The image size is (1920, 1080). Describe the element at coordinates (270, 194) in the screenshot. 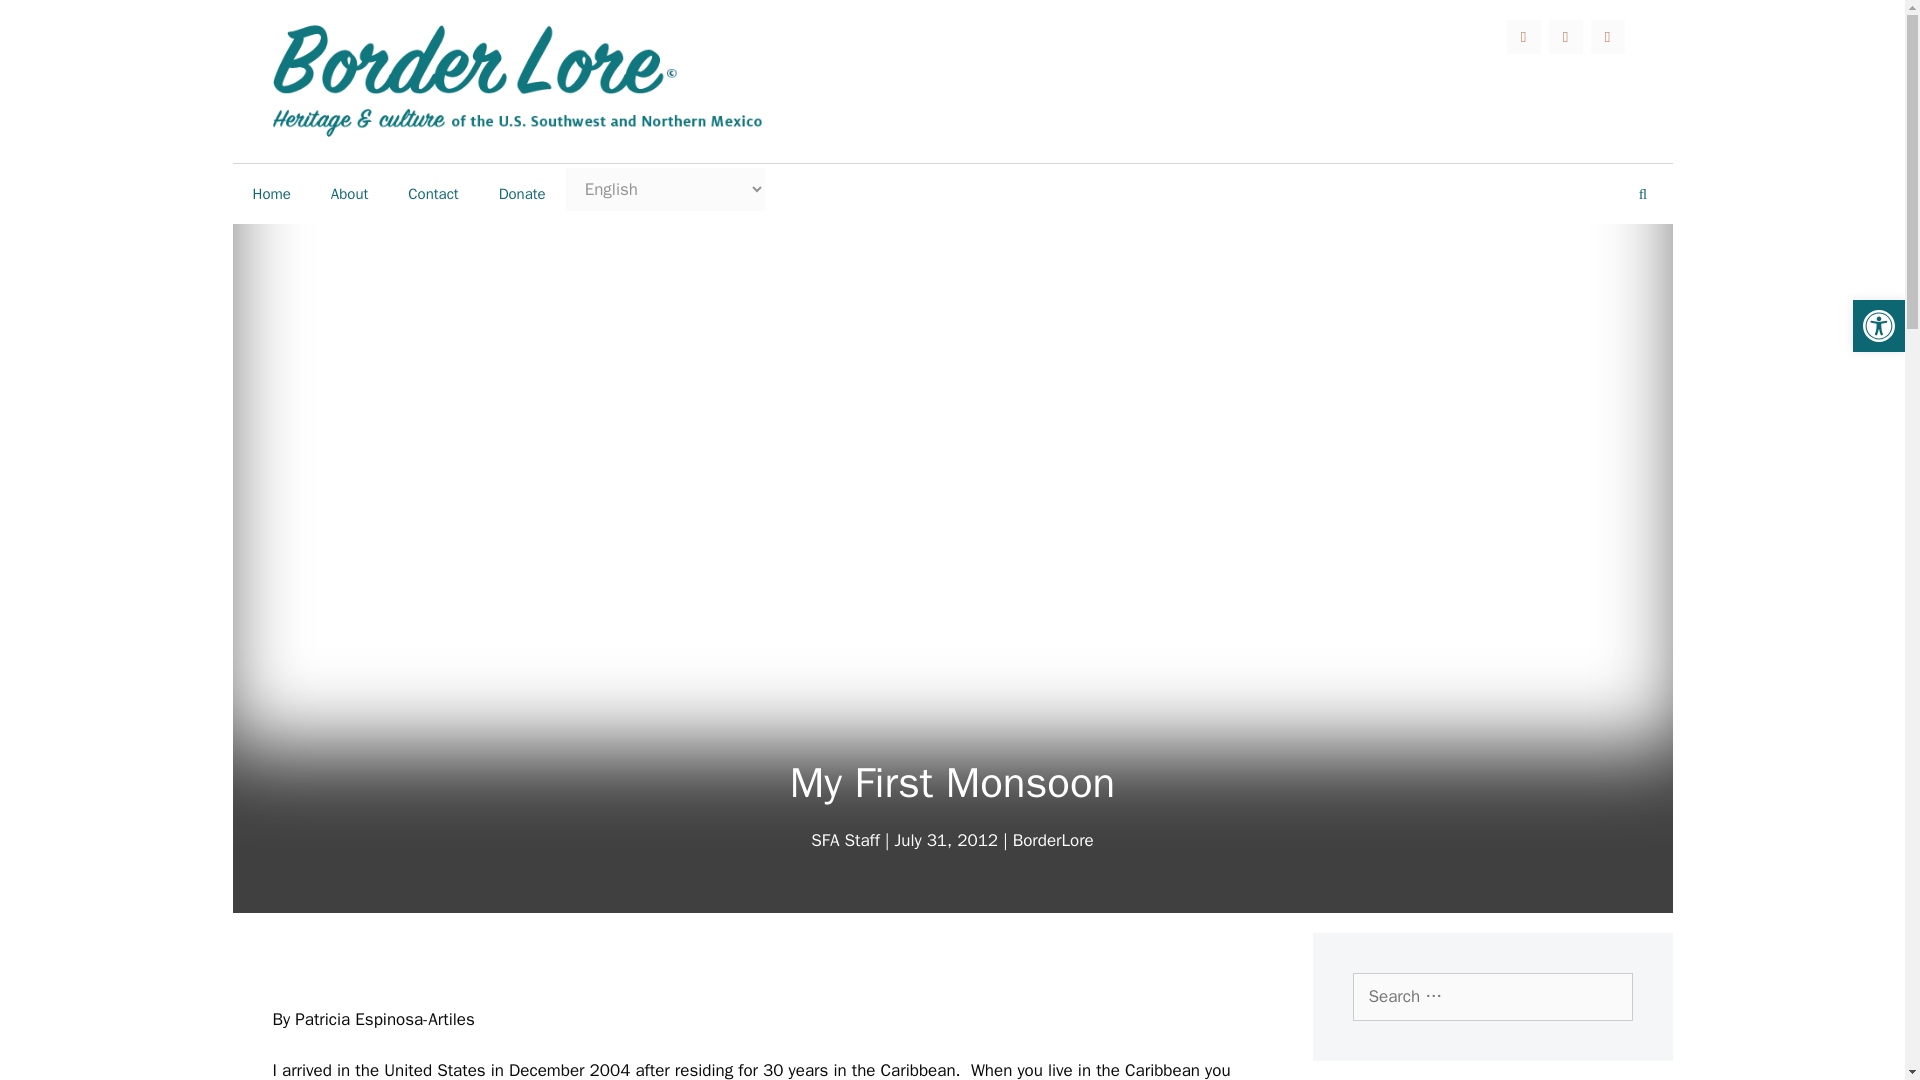

I see `Home` at that location.